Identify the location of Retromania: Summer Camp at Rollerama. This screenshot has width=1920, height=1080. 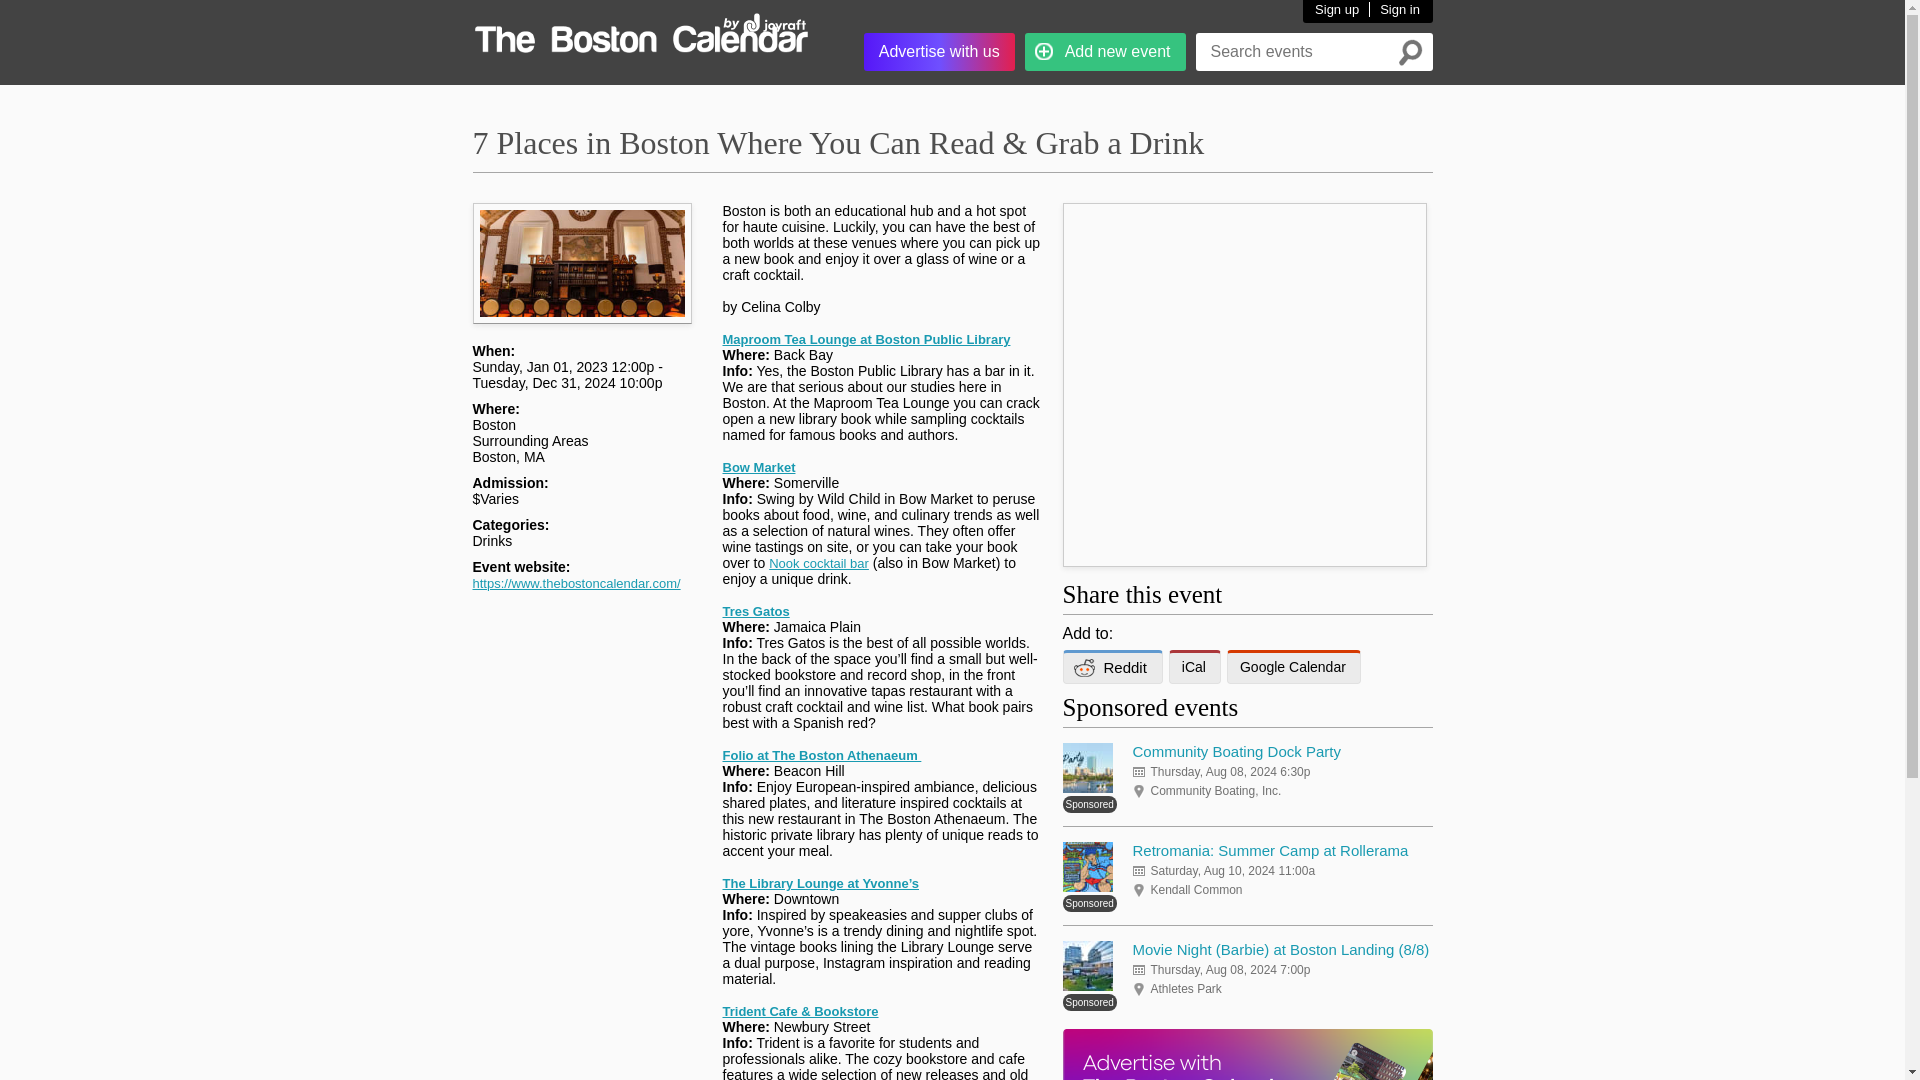
(1270, 850).